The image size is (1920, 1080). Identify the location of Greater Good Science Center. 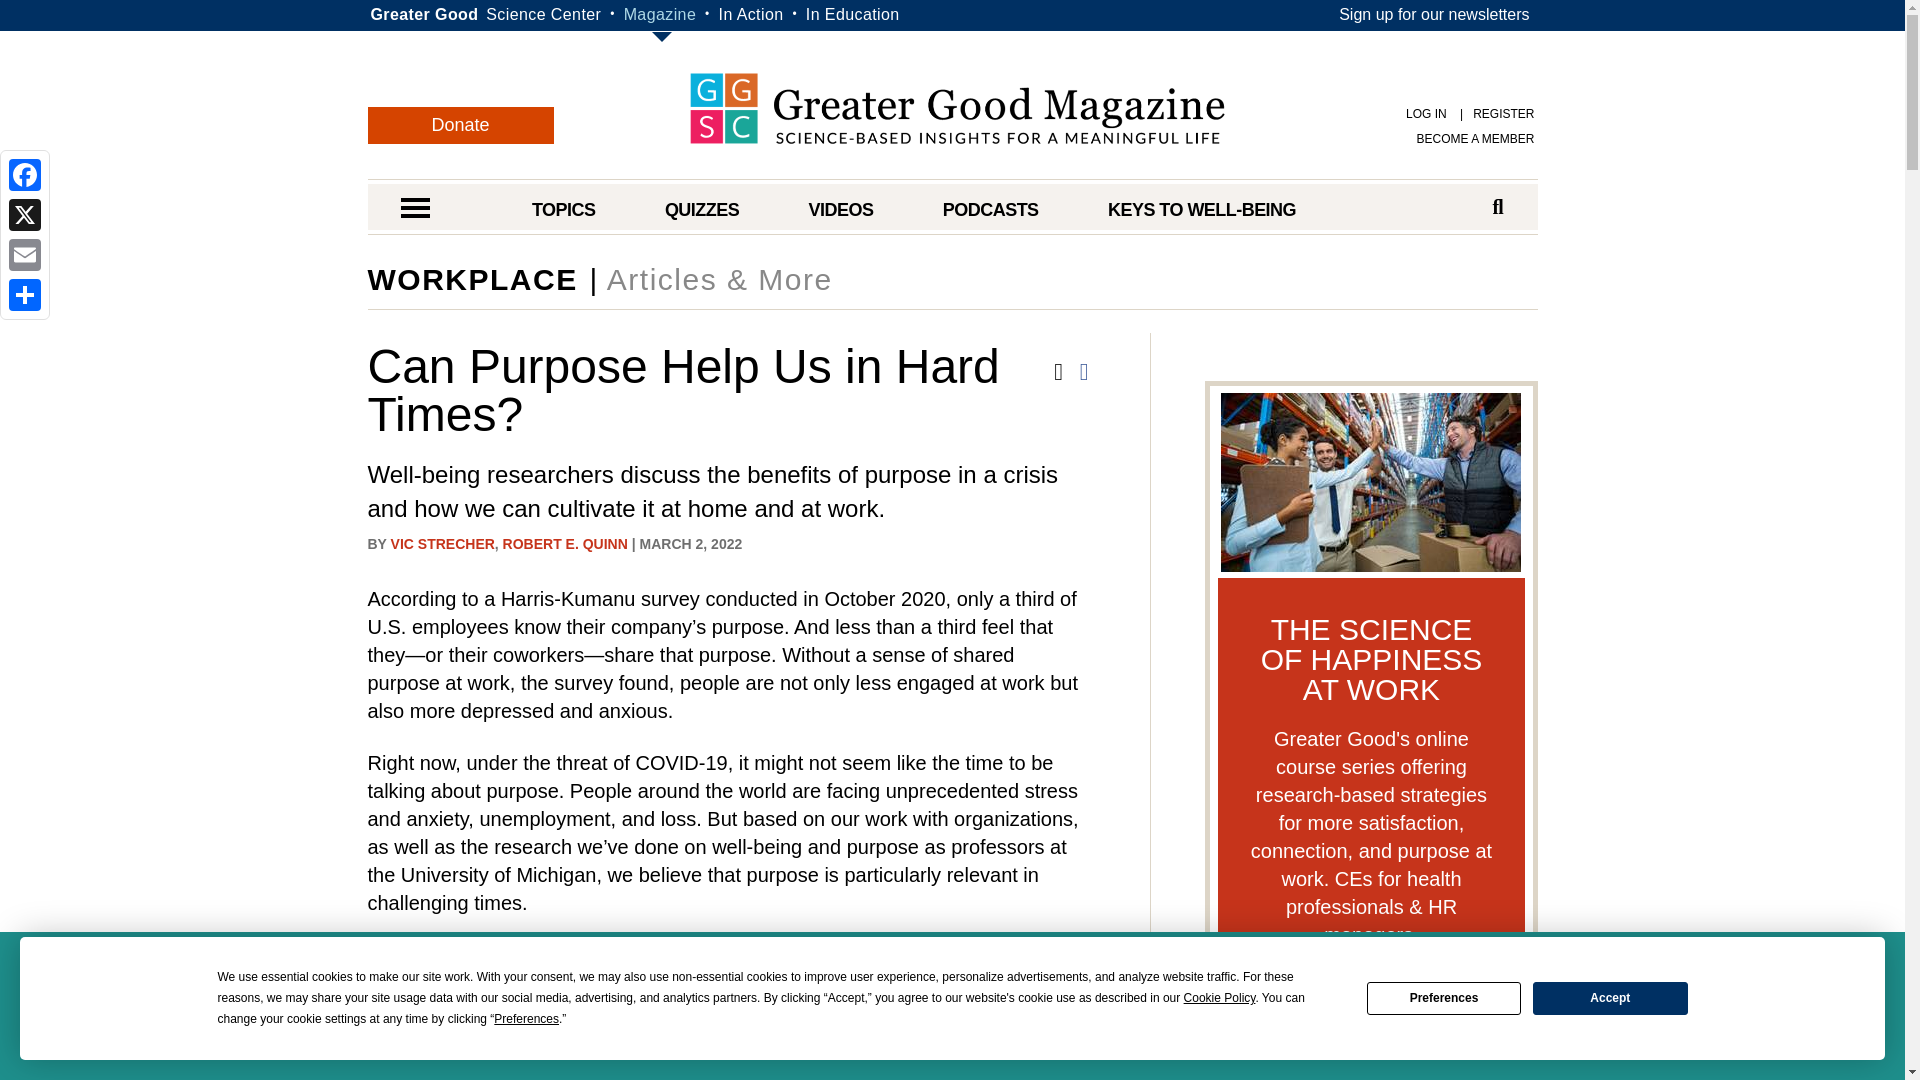
(542, 14).